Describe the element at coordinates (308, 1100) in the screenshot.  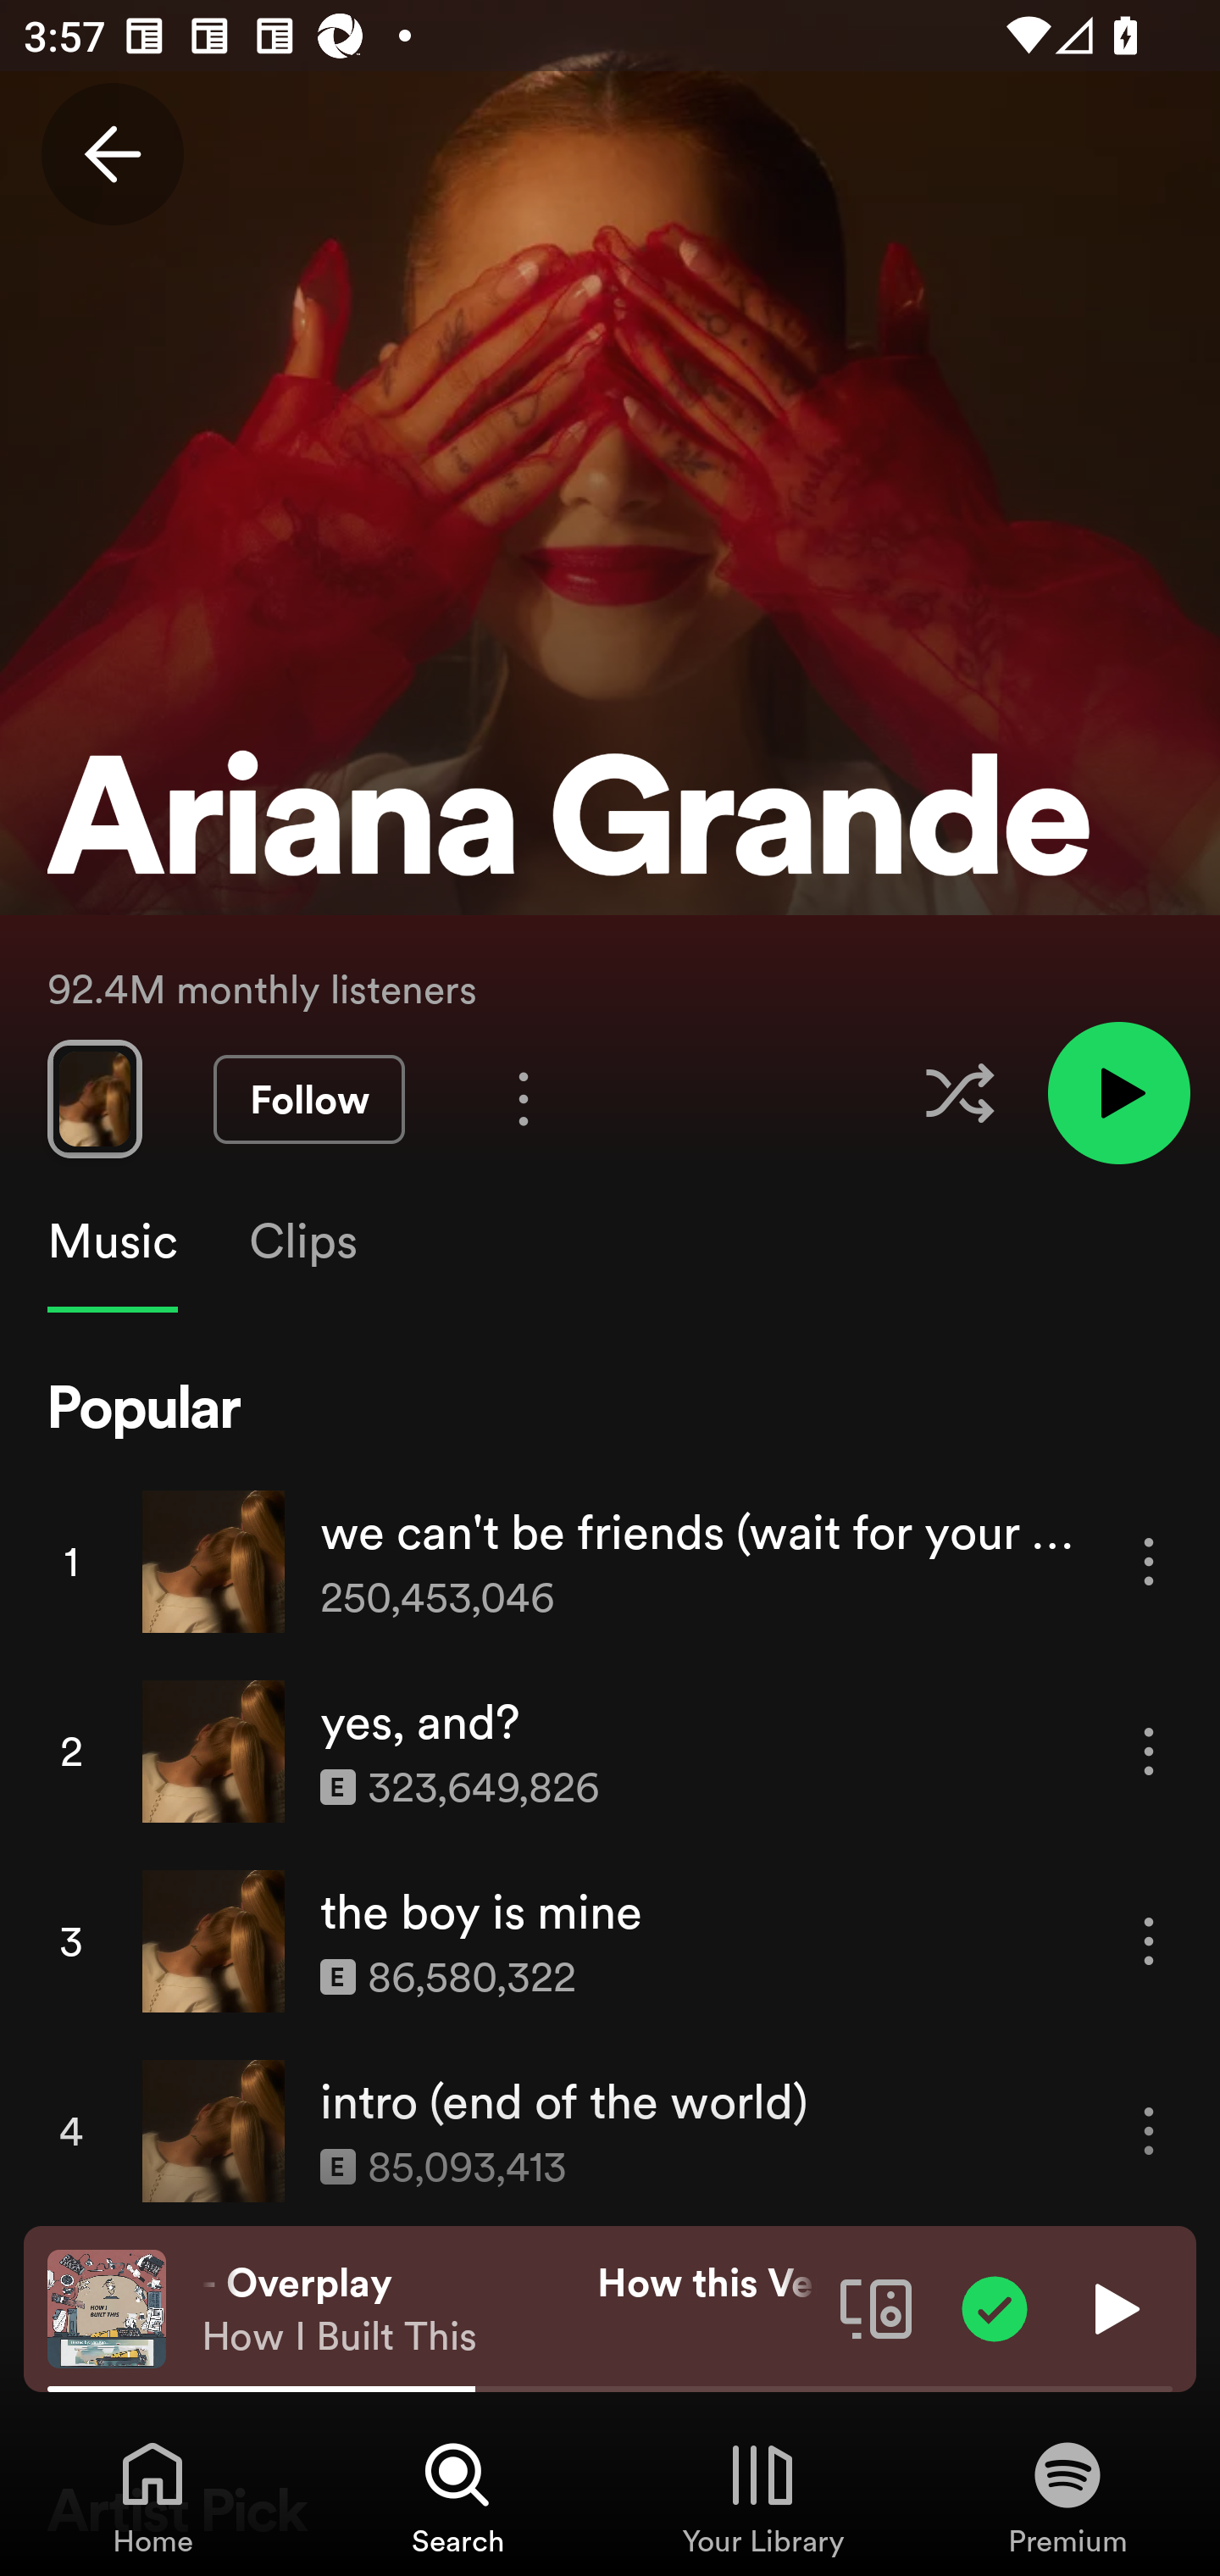
I see `Follow` at that location.